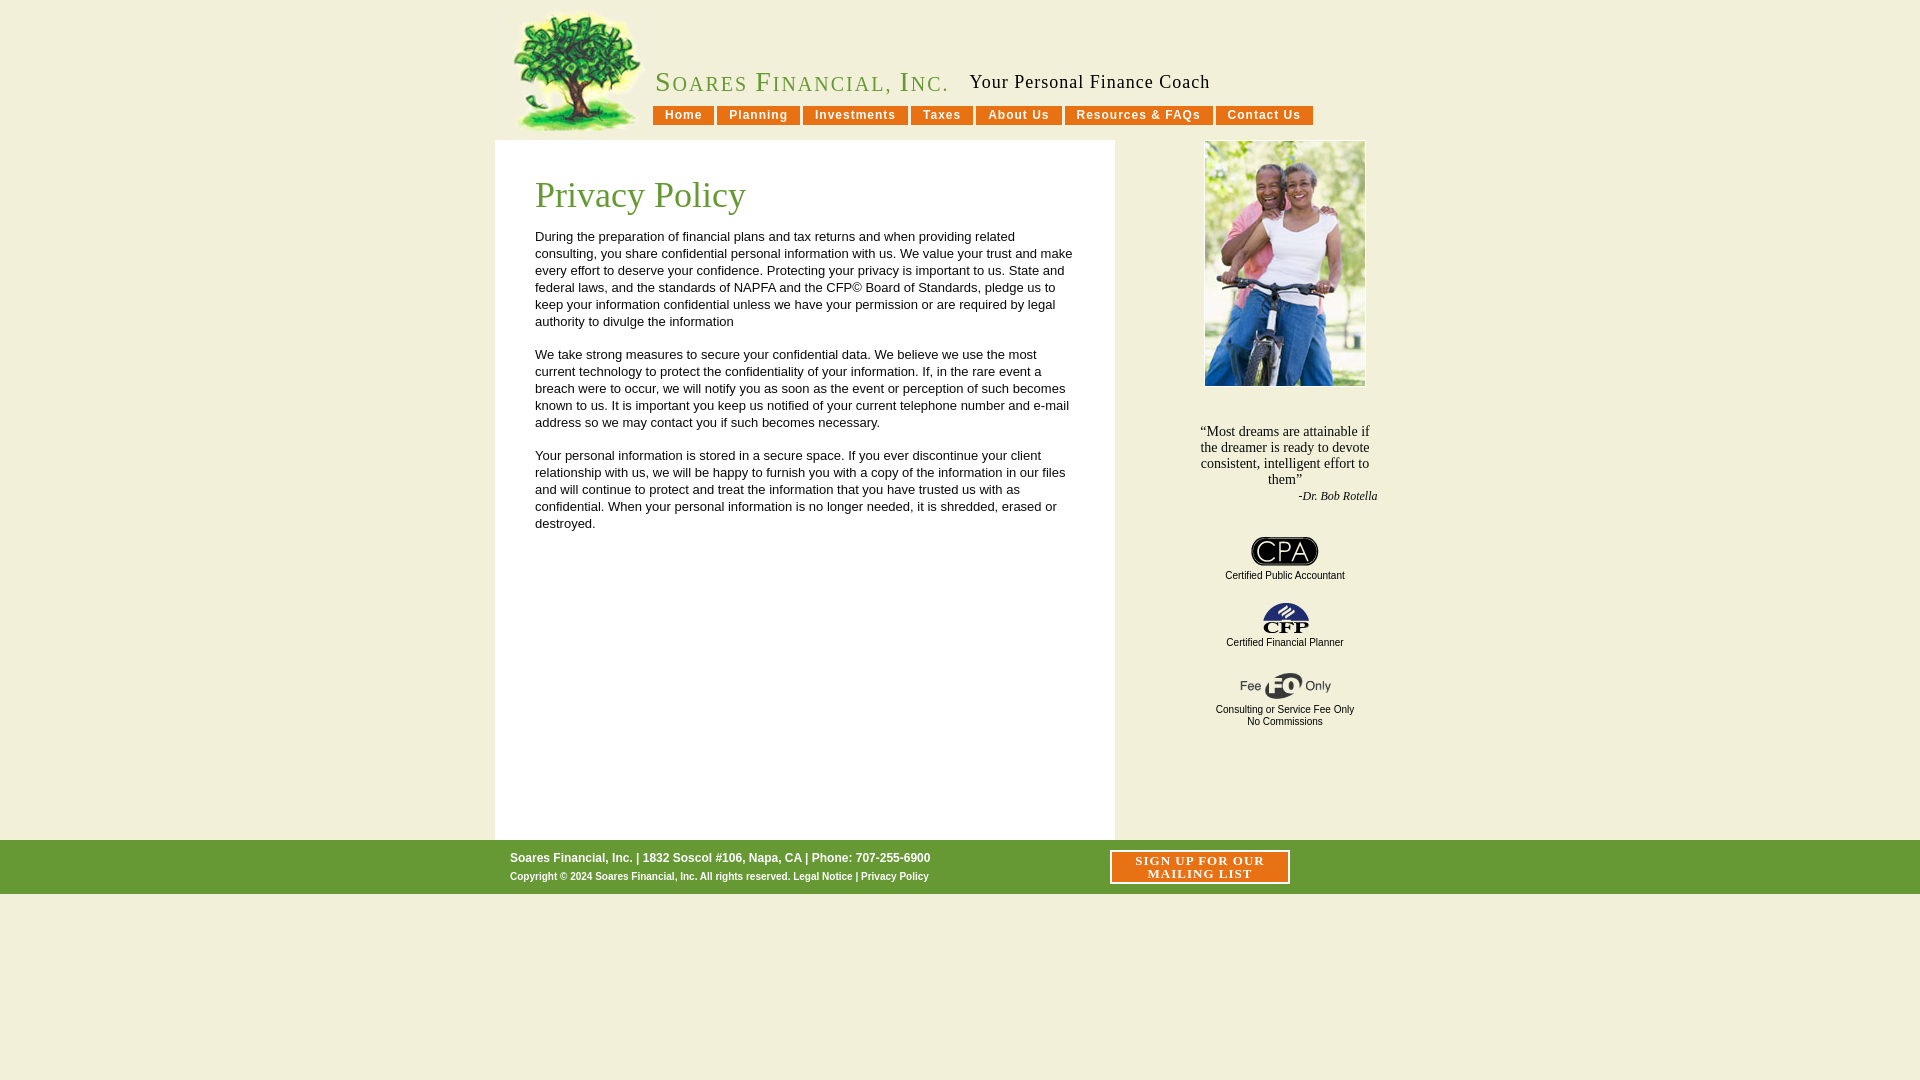 The image size is (1920, 1080). Describe the element at coordinates (1264, 115) in the screenshot. I see `Contact Us` at that location.